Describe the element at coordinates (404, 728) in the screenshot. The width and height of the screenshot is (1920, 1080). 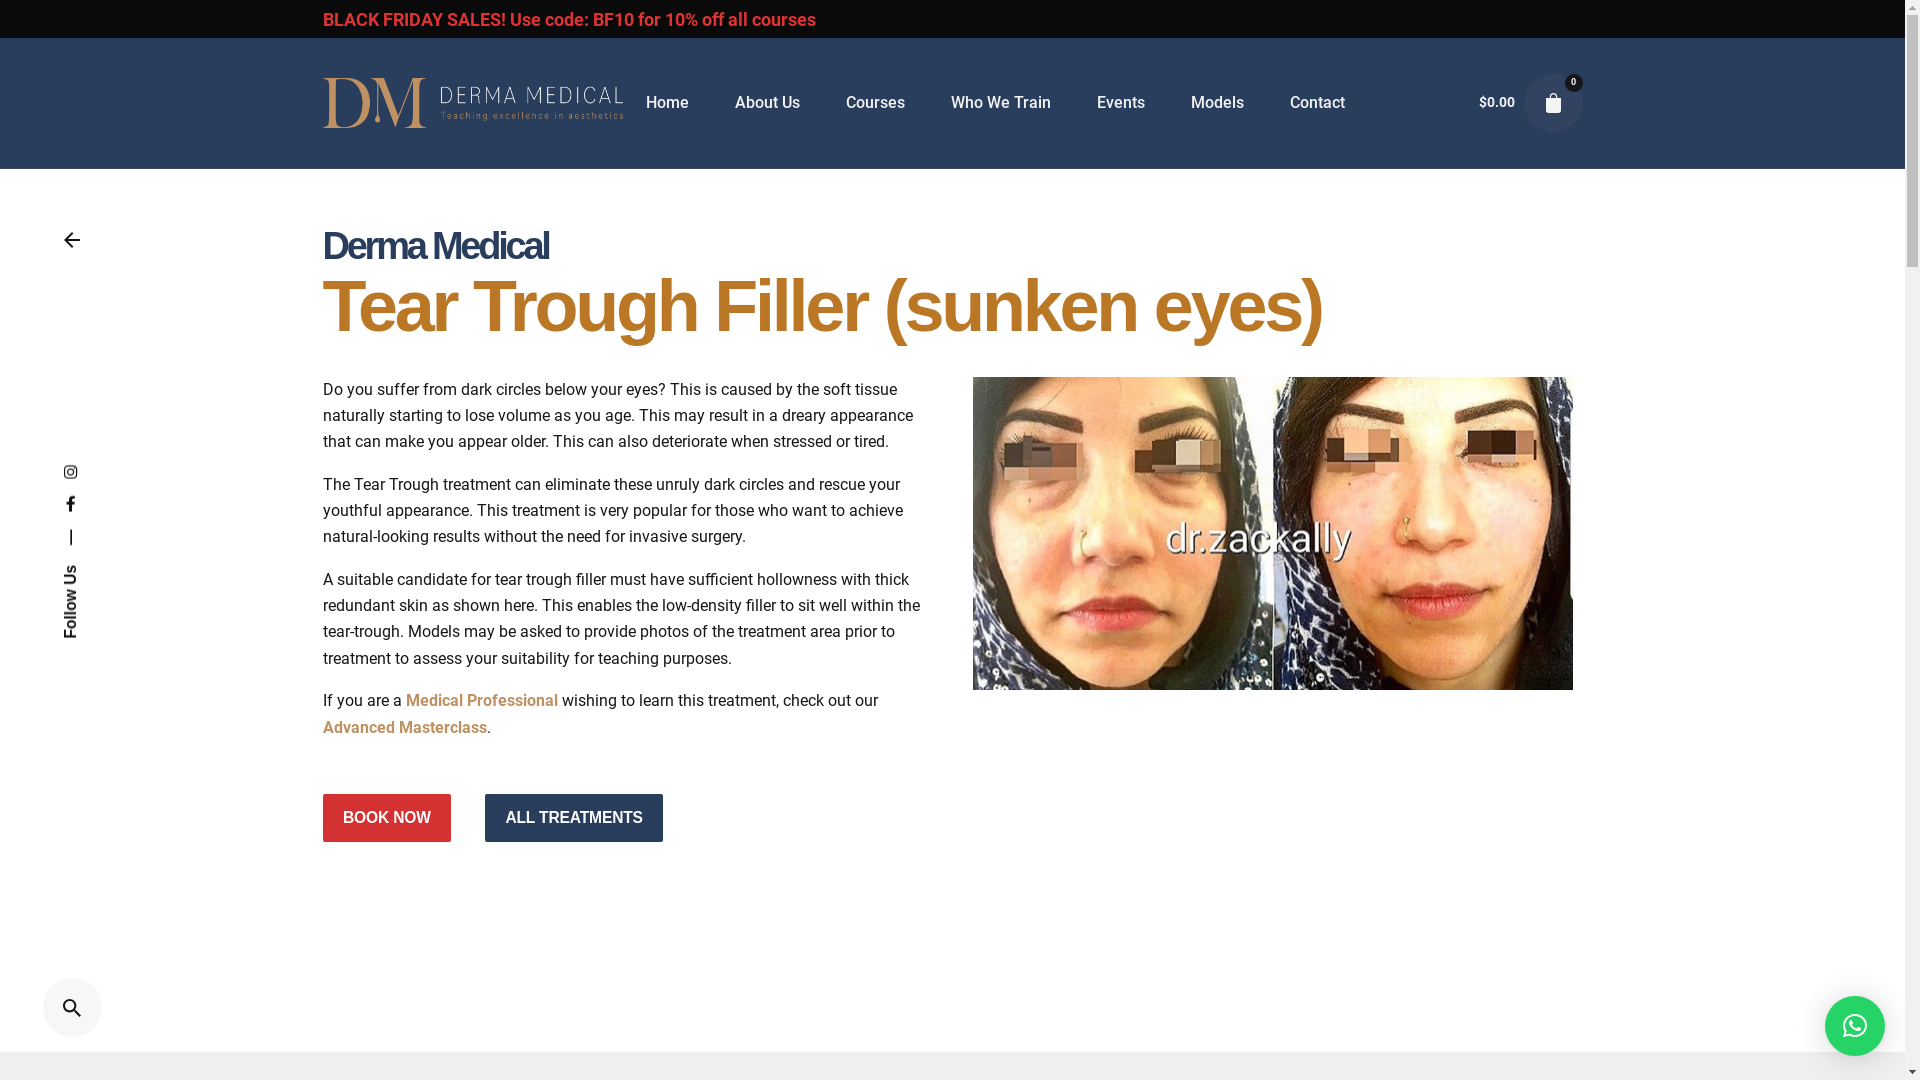
I see `Advanced Masterclass` at that location.